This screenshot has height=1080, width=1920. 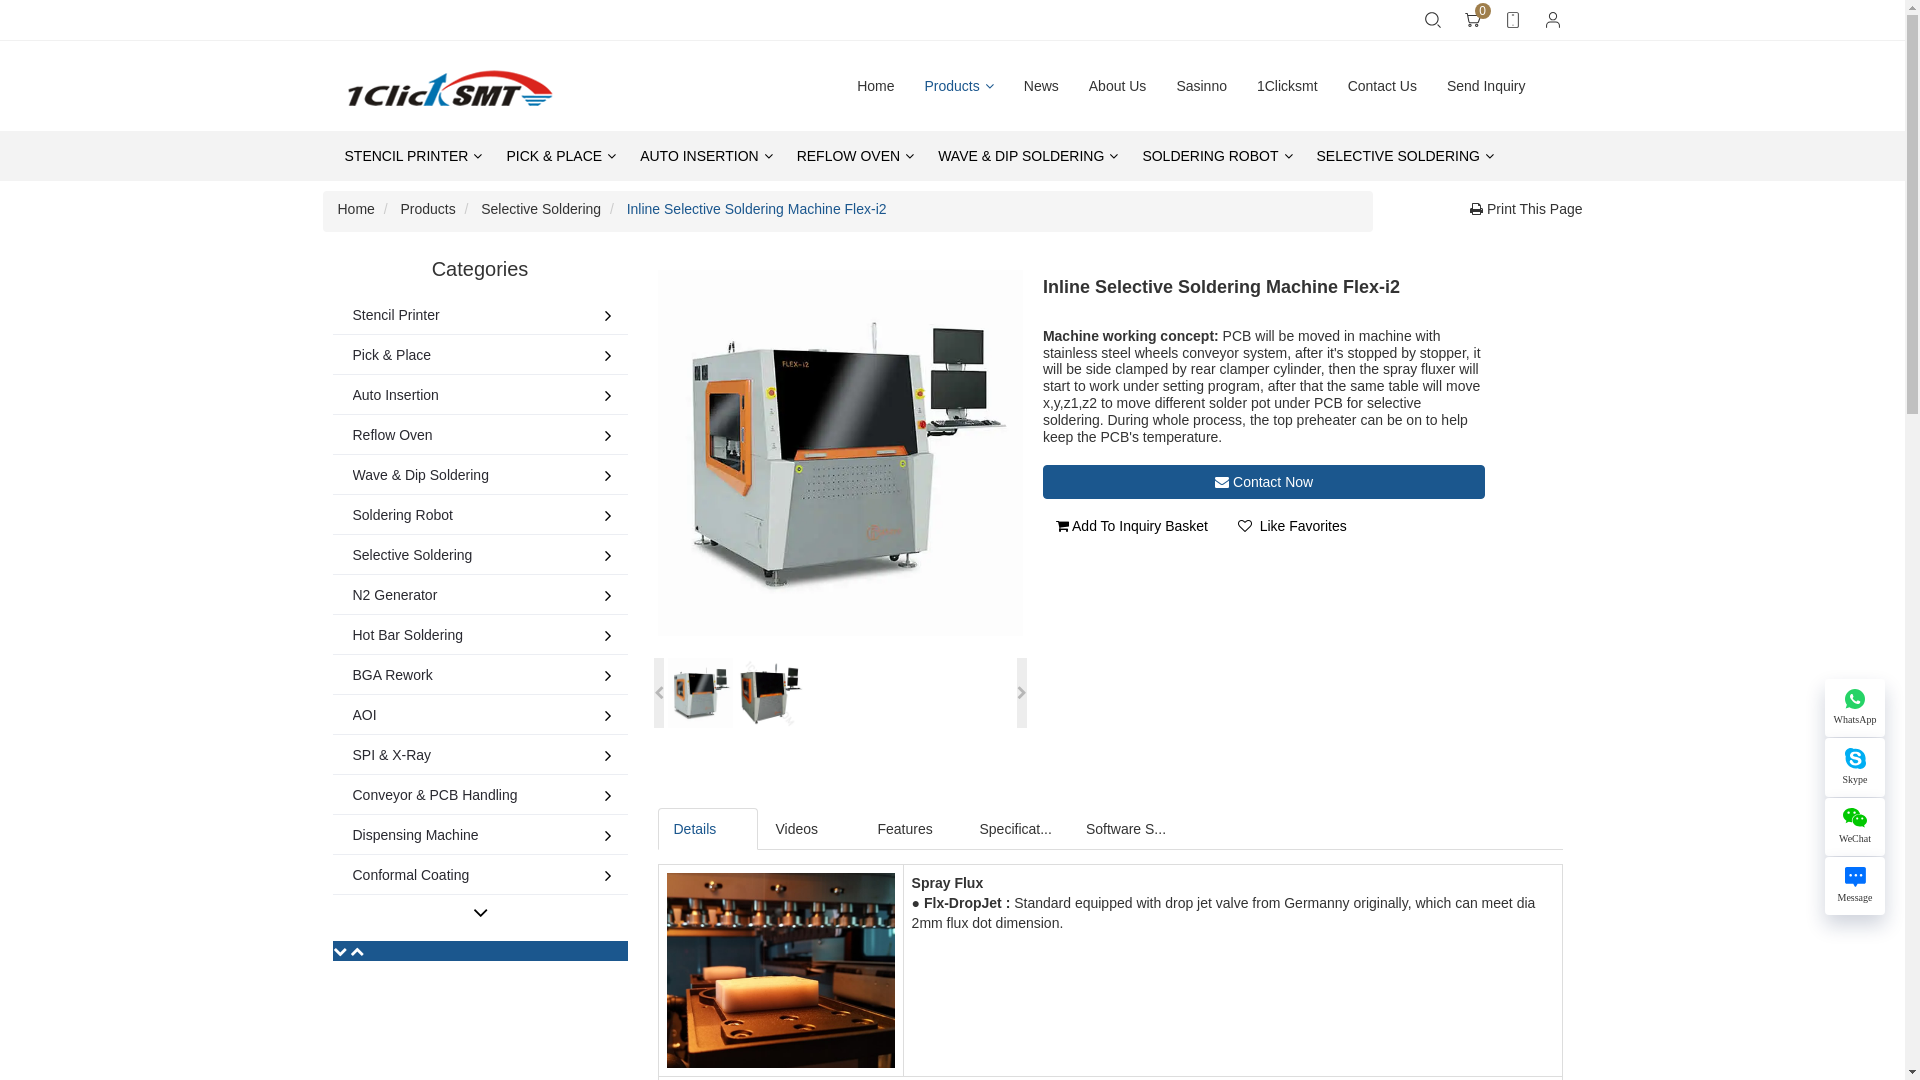 What do you see at coordinates (442, 714) in the screenshot?
I see `AOI` at bounding box center [442, 714].